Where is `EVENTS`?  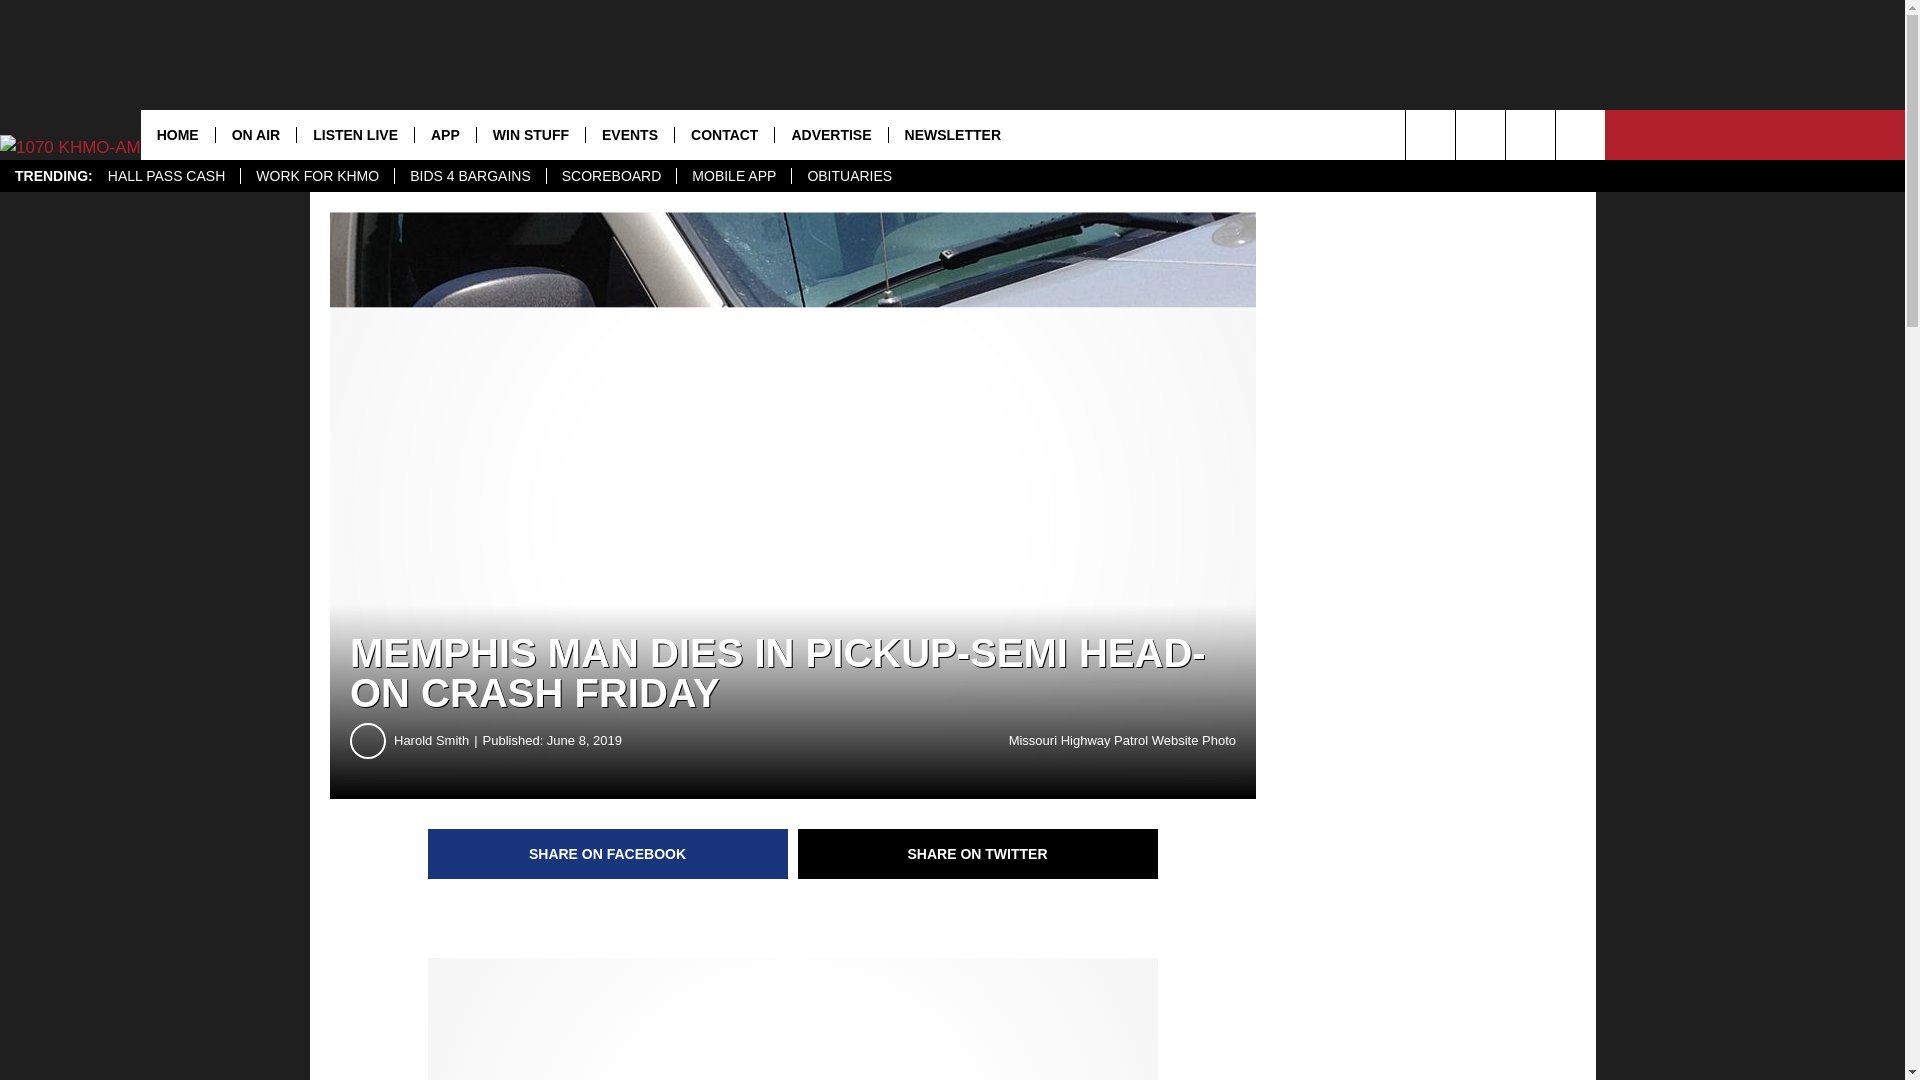
EVENTS is located at coordinates (629, 134).